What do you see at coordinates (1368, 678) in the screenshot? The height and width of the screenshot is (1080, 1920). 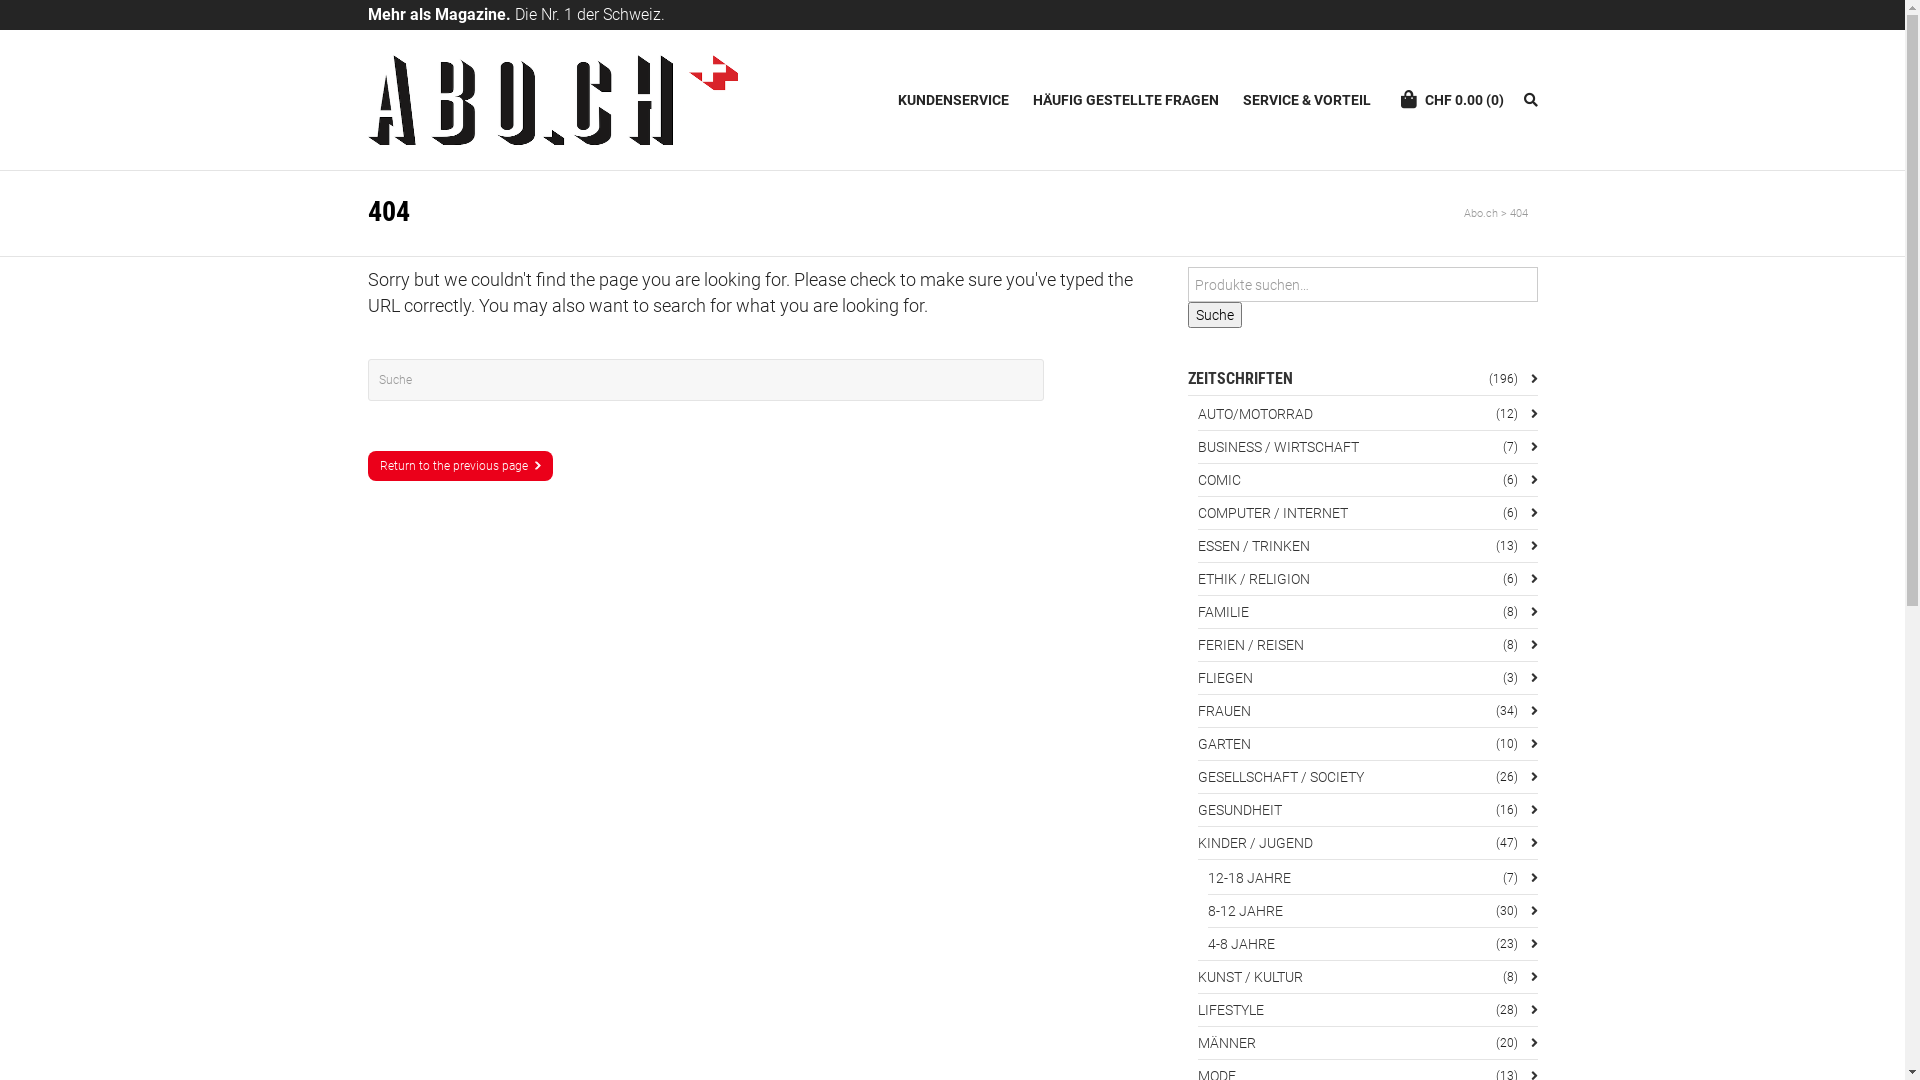 I see `FLIEGEN` at bounding box center [1368, 678].